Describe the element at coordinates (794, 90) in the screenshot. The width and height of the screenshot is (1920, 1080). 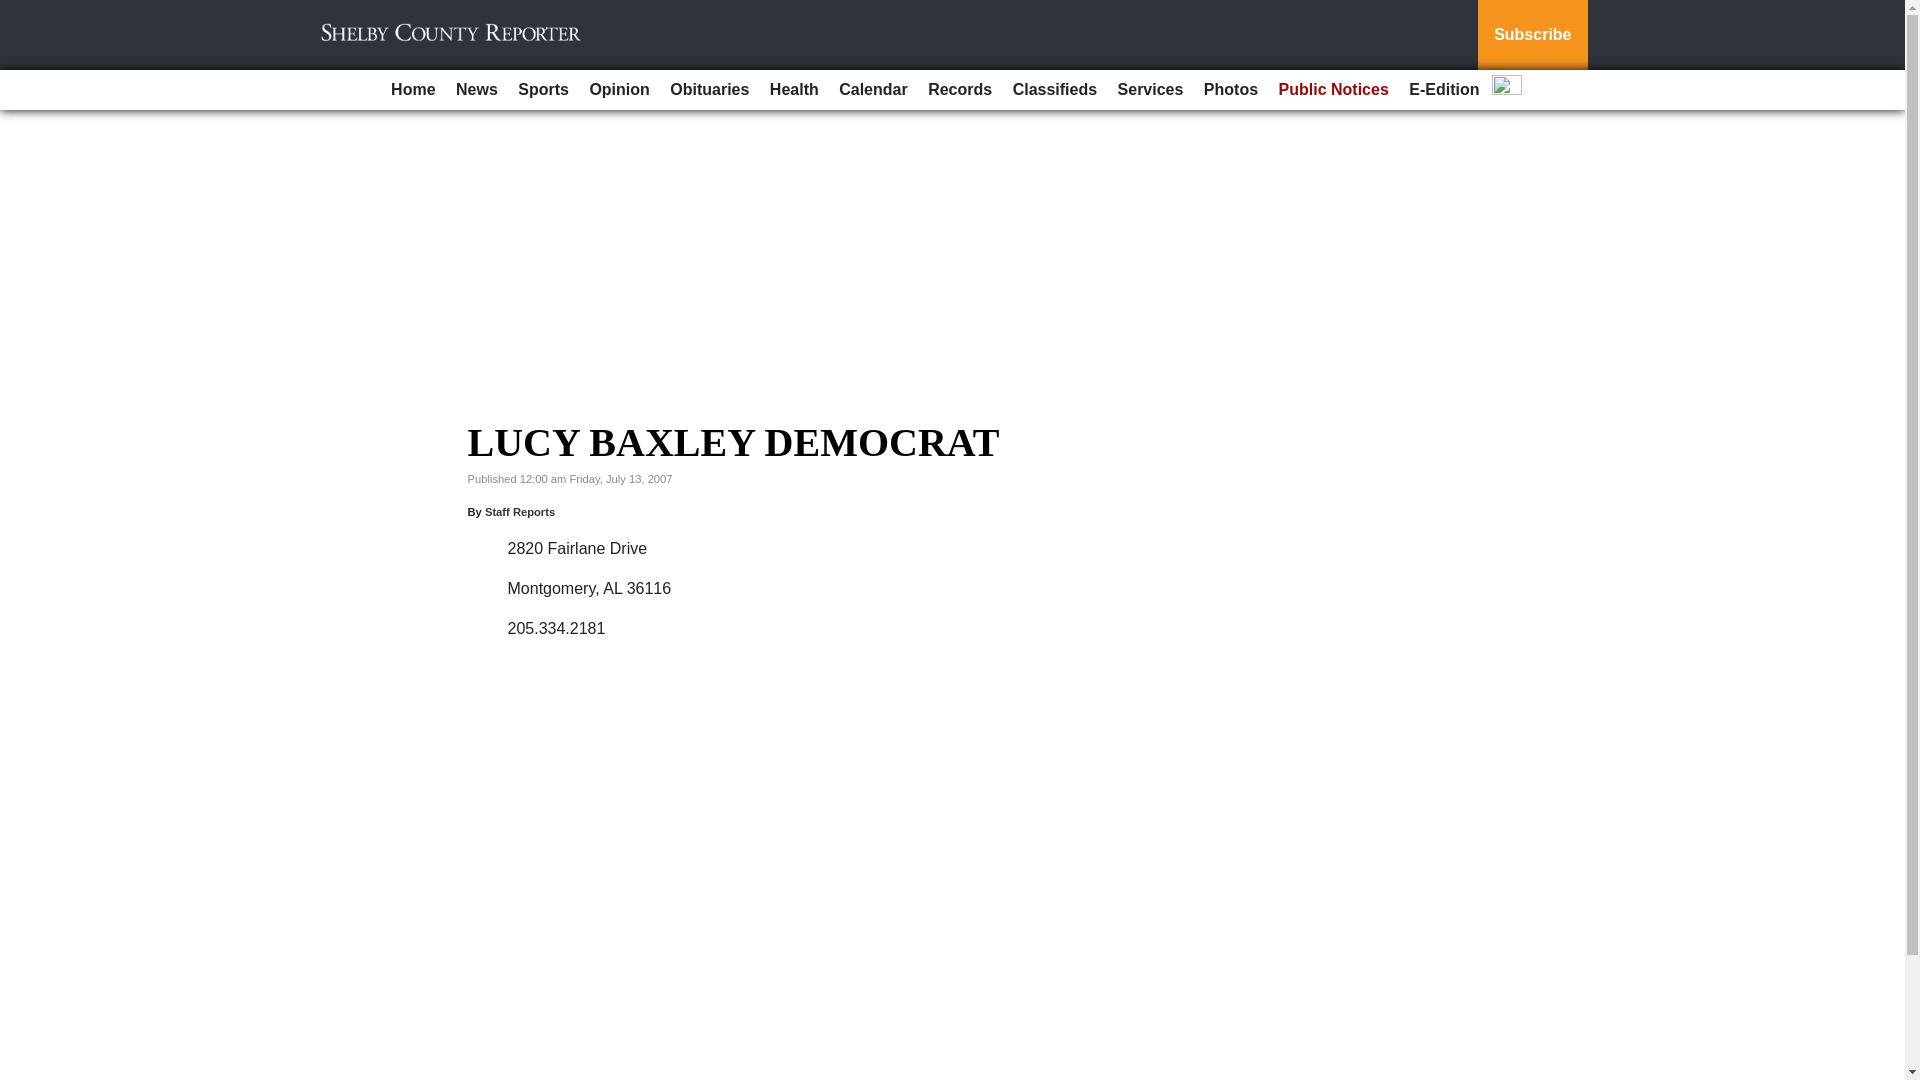
I see `Health` at that location.